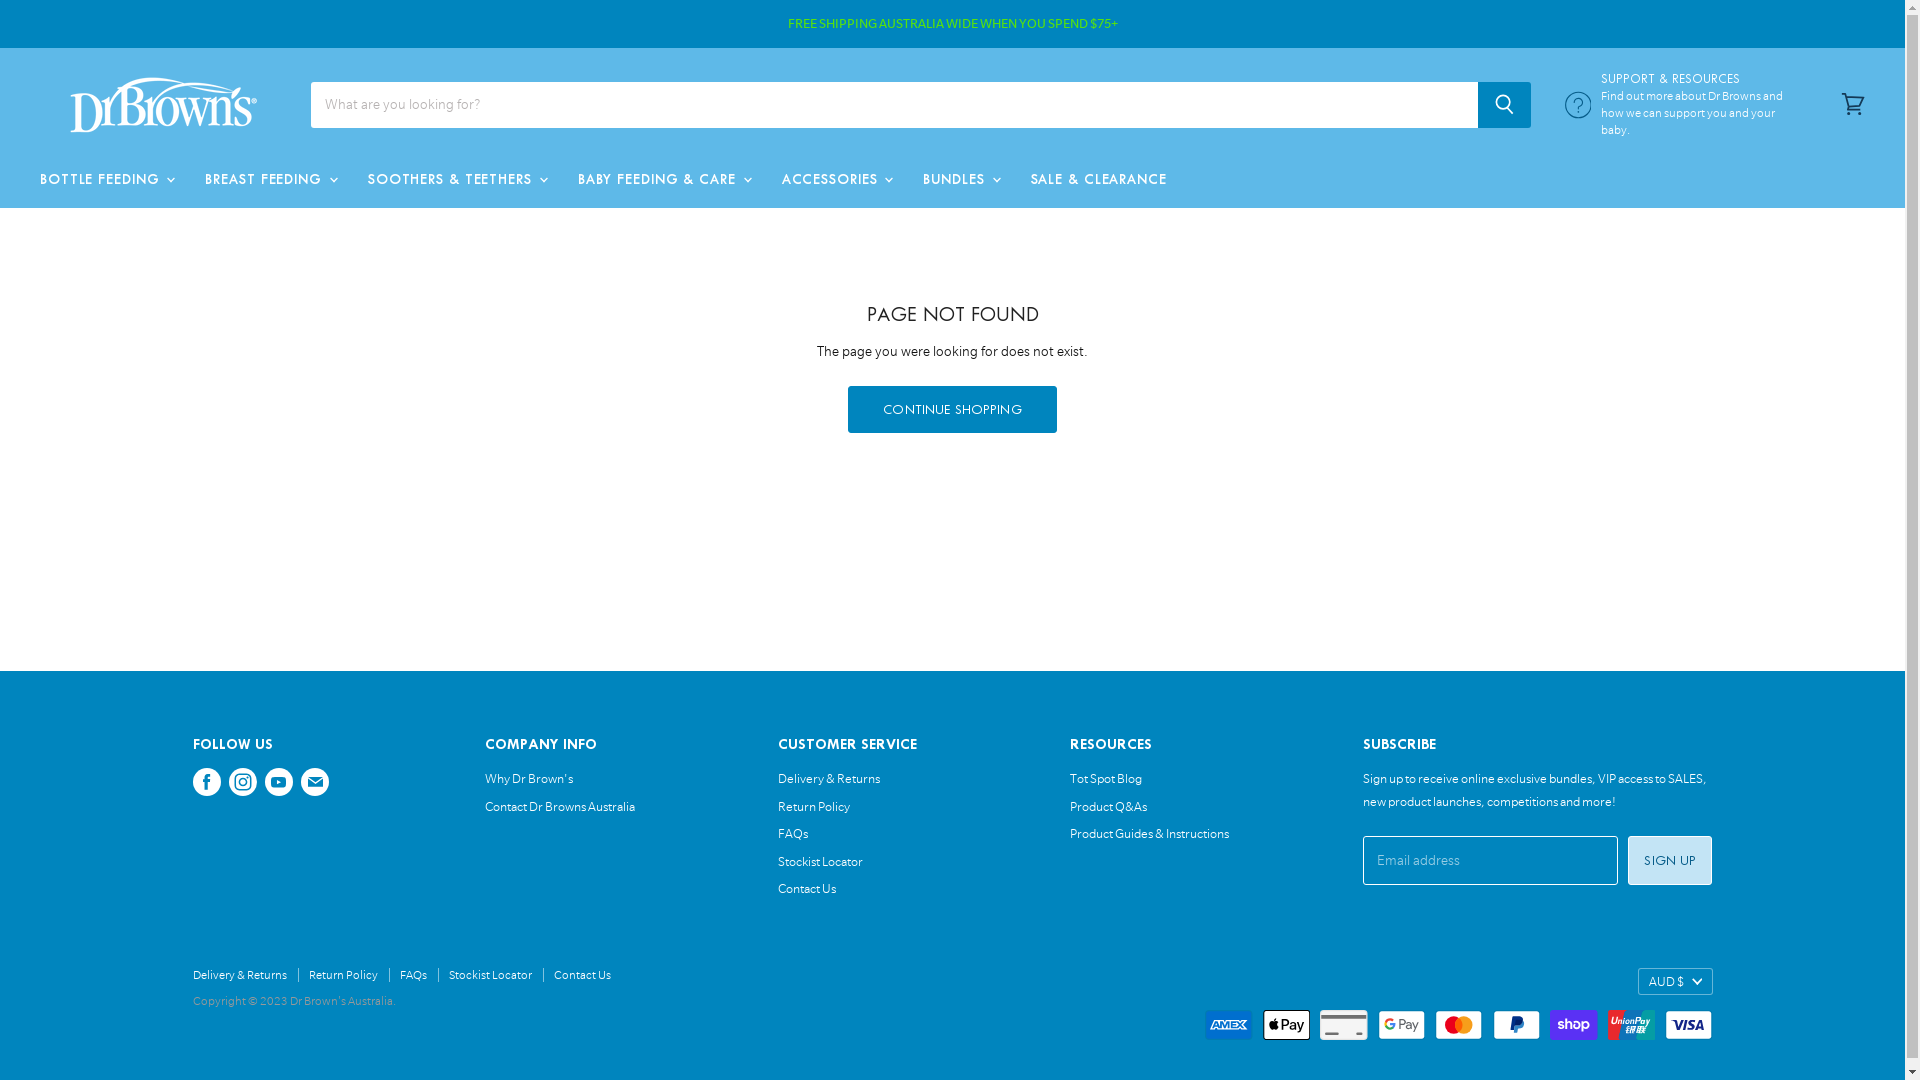  I want to click on SALE & CLEARANCE, so click(1099, 180).